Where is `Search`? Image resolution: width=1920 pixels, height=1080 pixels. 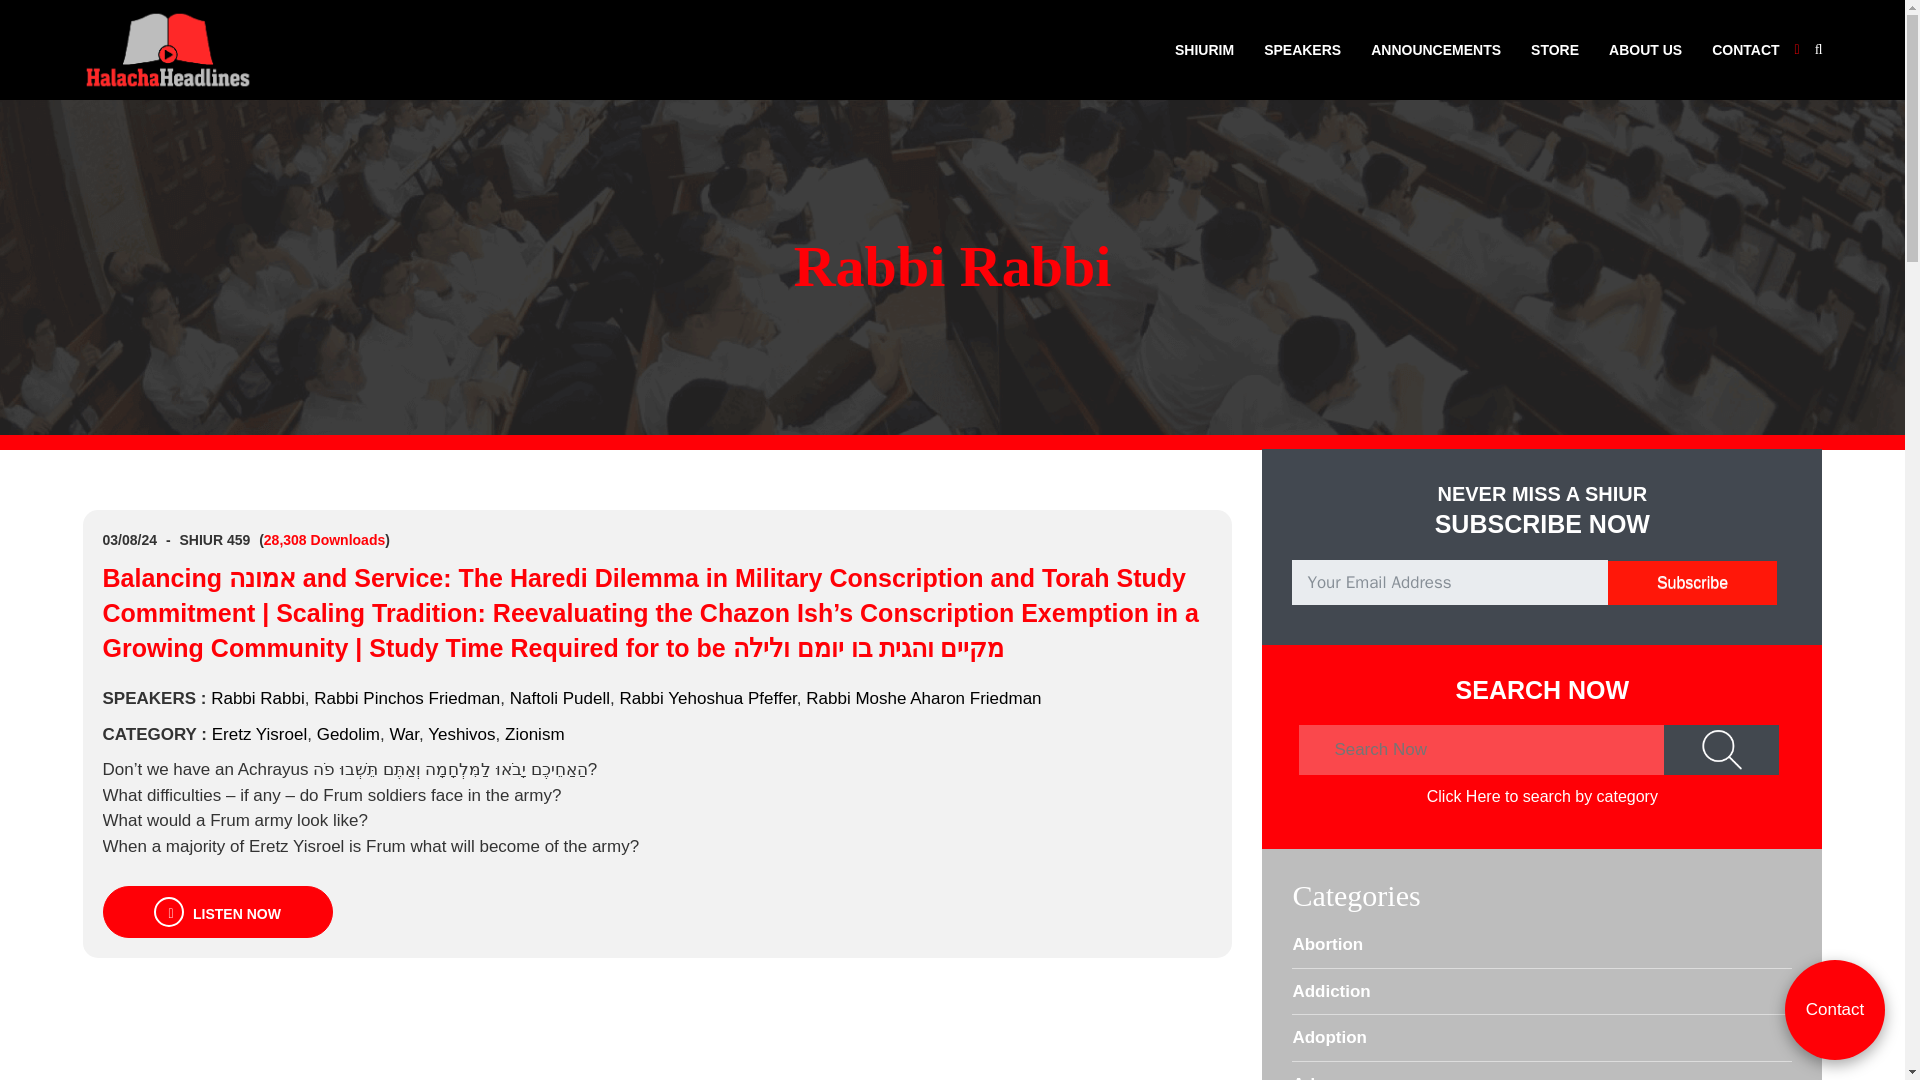 Search is located at coordinates (1722, 750).